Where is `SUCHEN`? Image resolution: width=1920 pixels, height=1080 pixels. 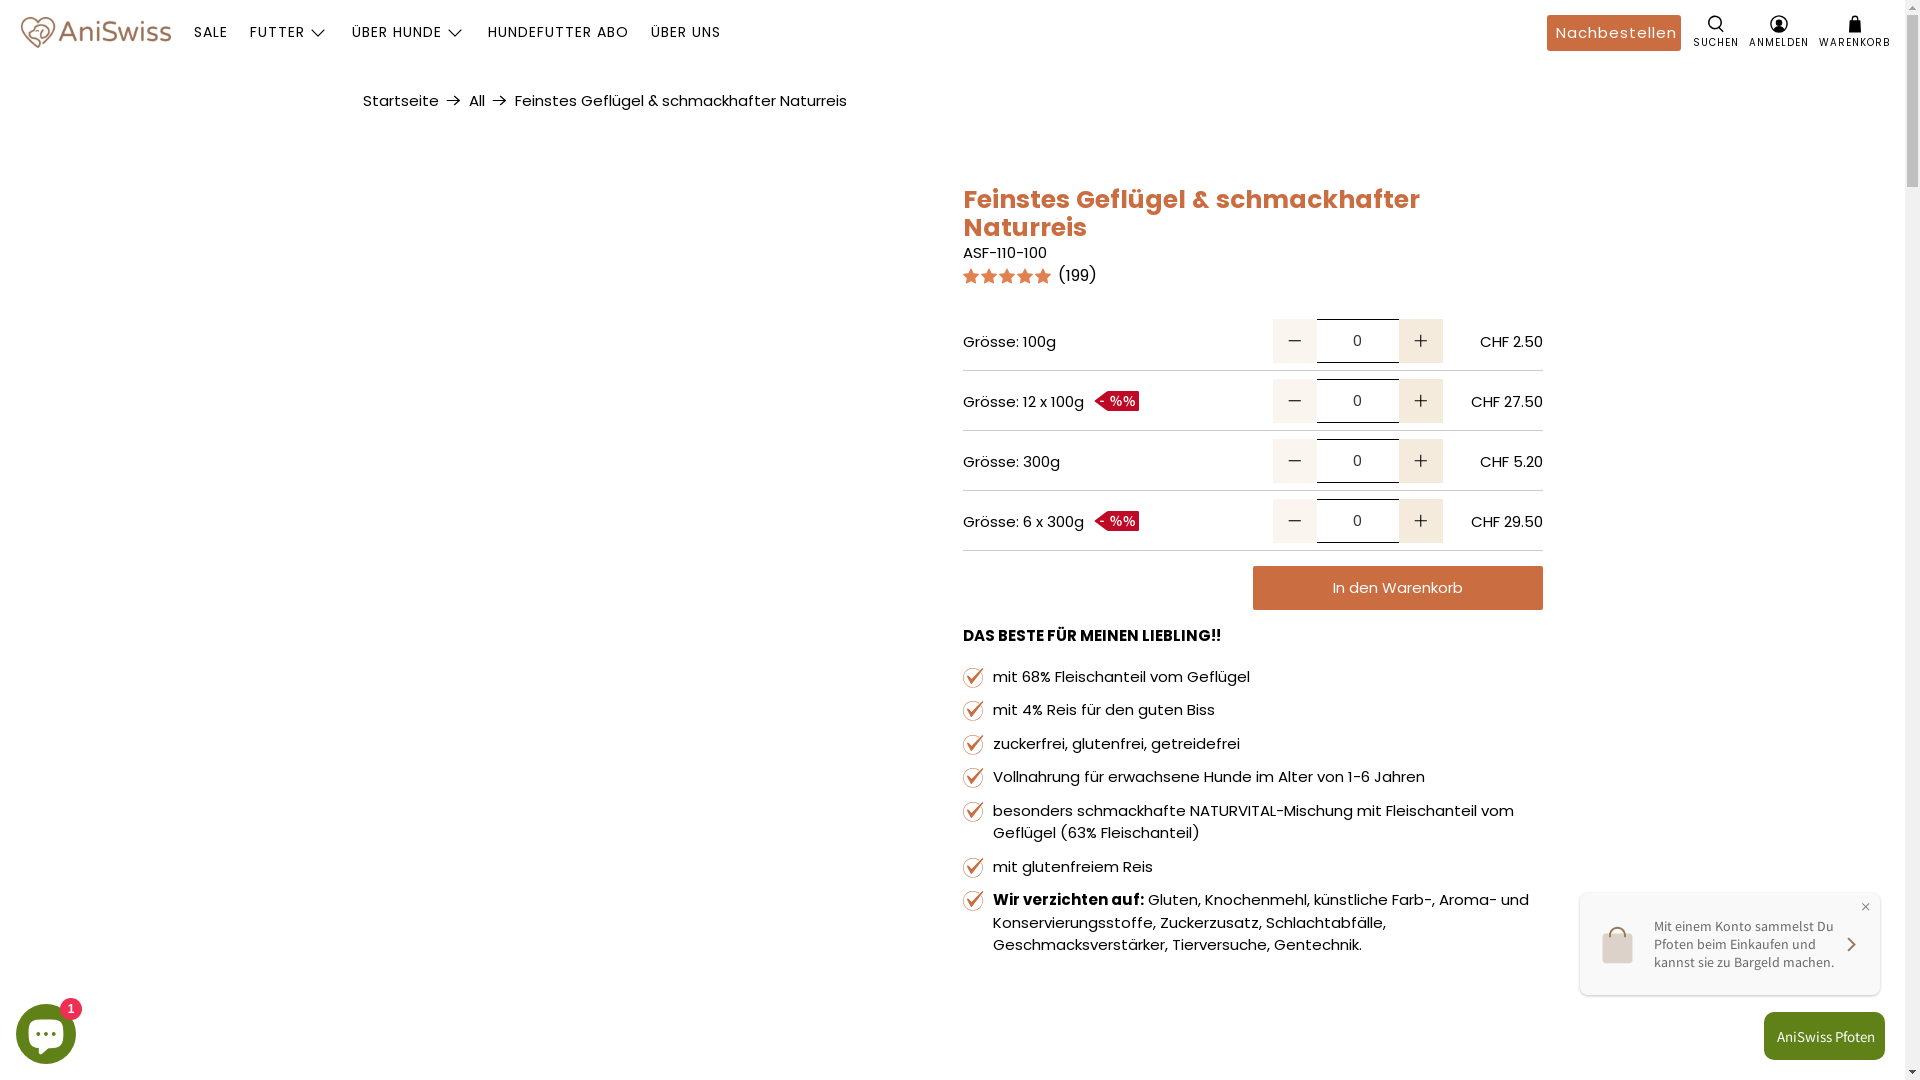
SUCHEN is located at coordinates (1716, 33).